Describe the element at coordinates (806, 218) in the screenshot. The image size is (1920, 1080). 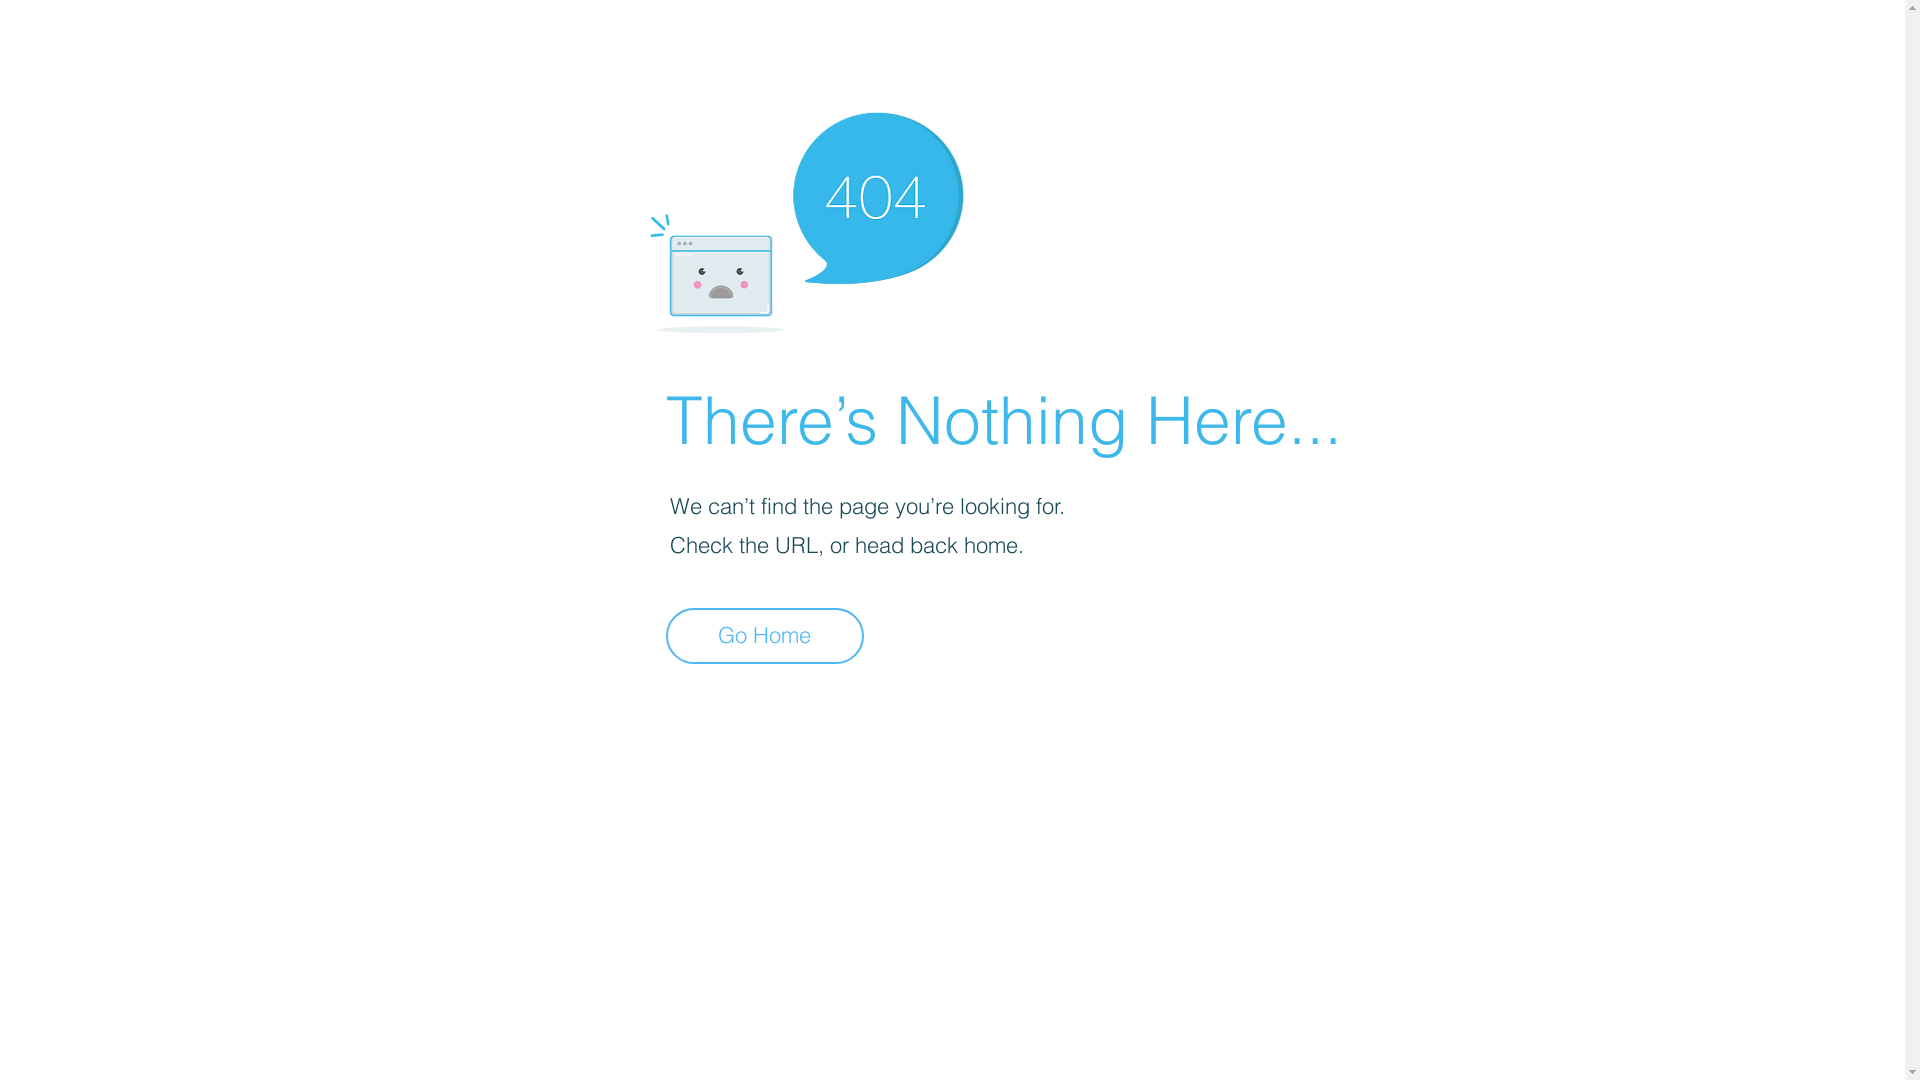
I see `404-icon_2.png` at that location.